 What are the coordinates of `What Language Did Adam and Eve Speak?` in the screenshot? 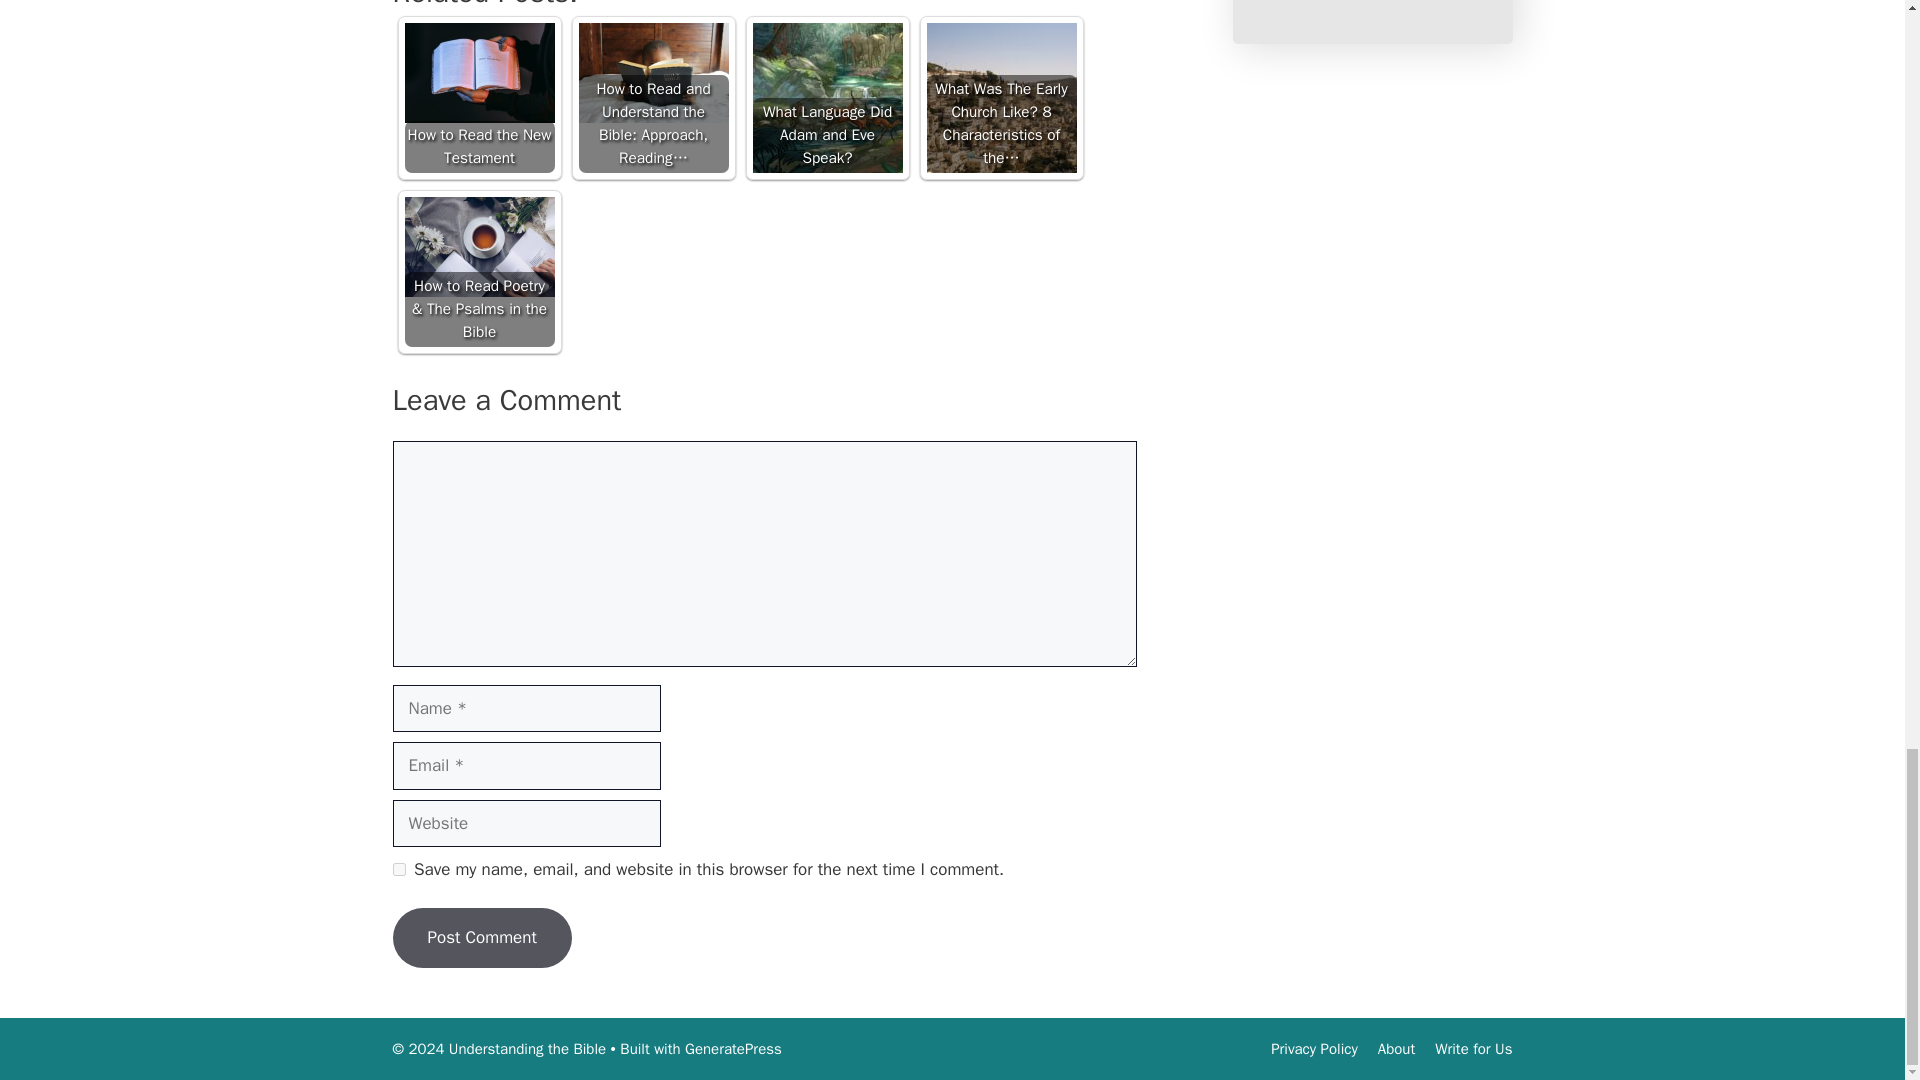 It's located at (827, 97).